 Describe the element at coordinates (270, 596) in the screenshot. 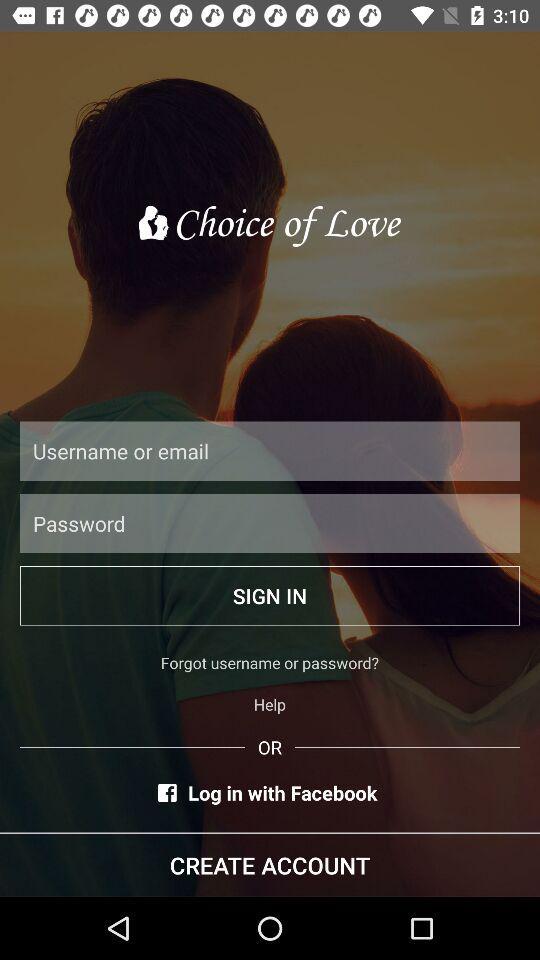

I see `press the sign in item` at that location.